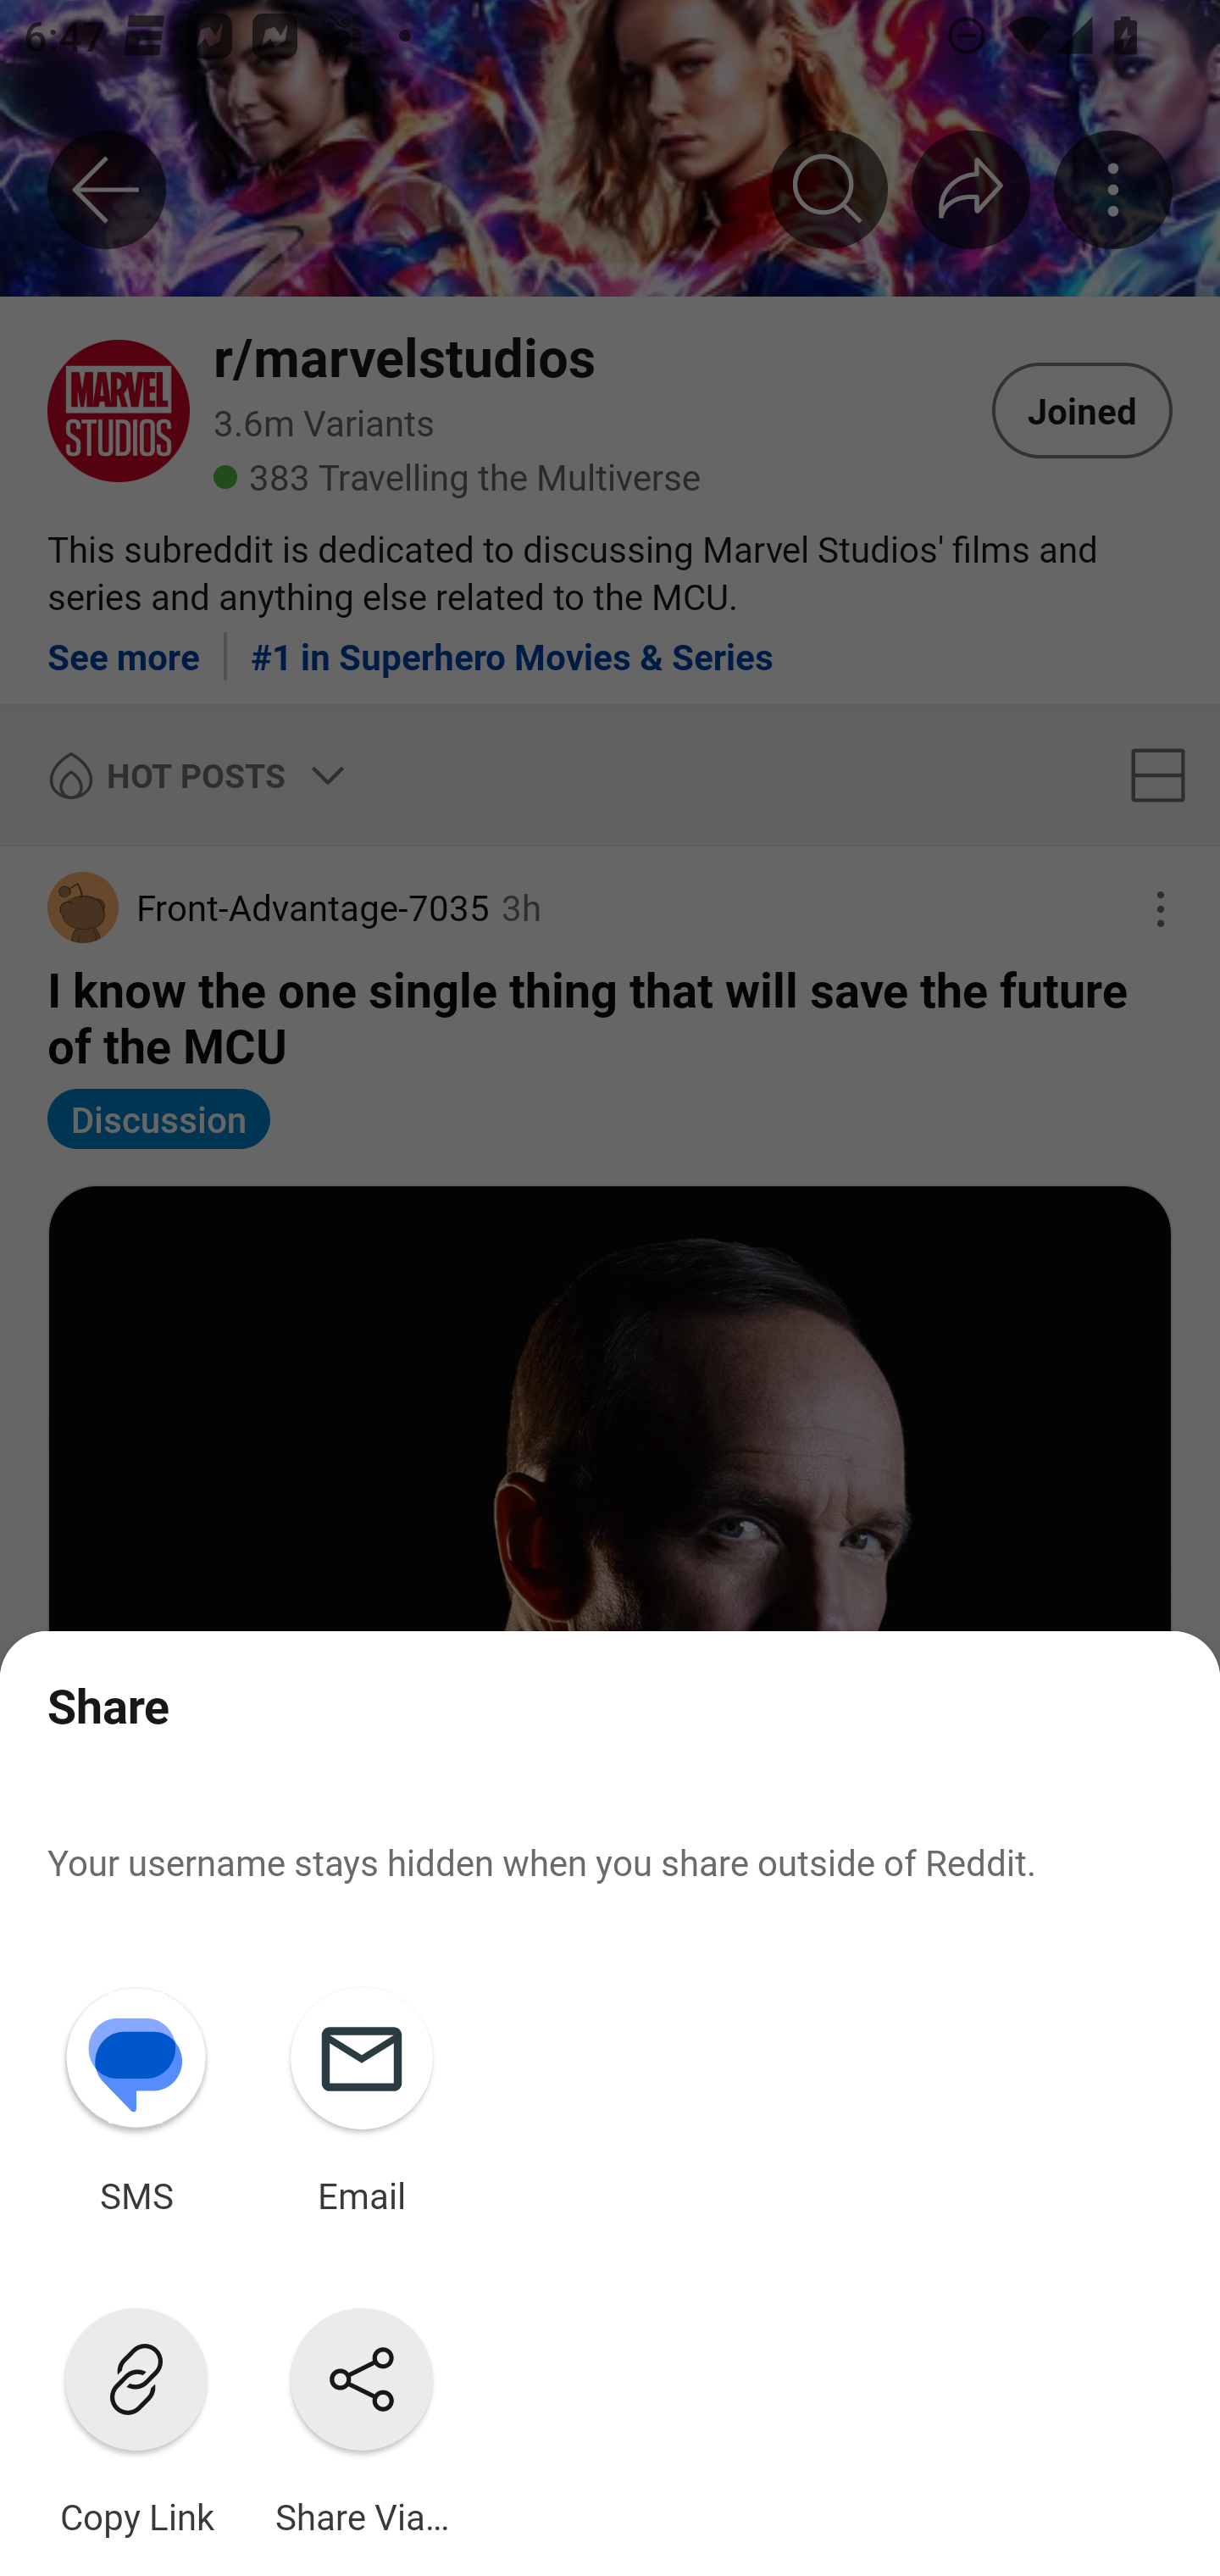  I want to click on Share Via…, so click(361, 2415).